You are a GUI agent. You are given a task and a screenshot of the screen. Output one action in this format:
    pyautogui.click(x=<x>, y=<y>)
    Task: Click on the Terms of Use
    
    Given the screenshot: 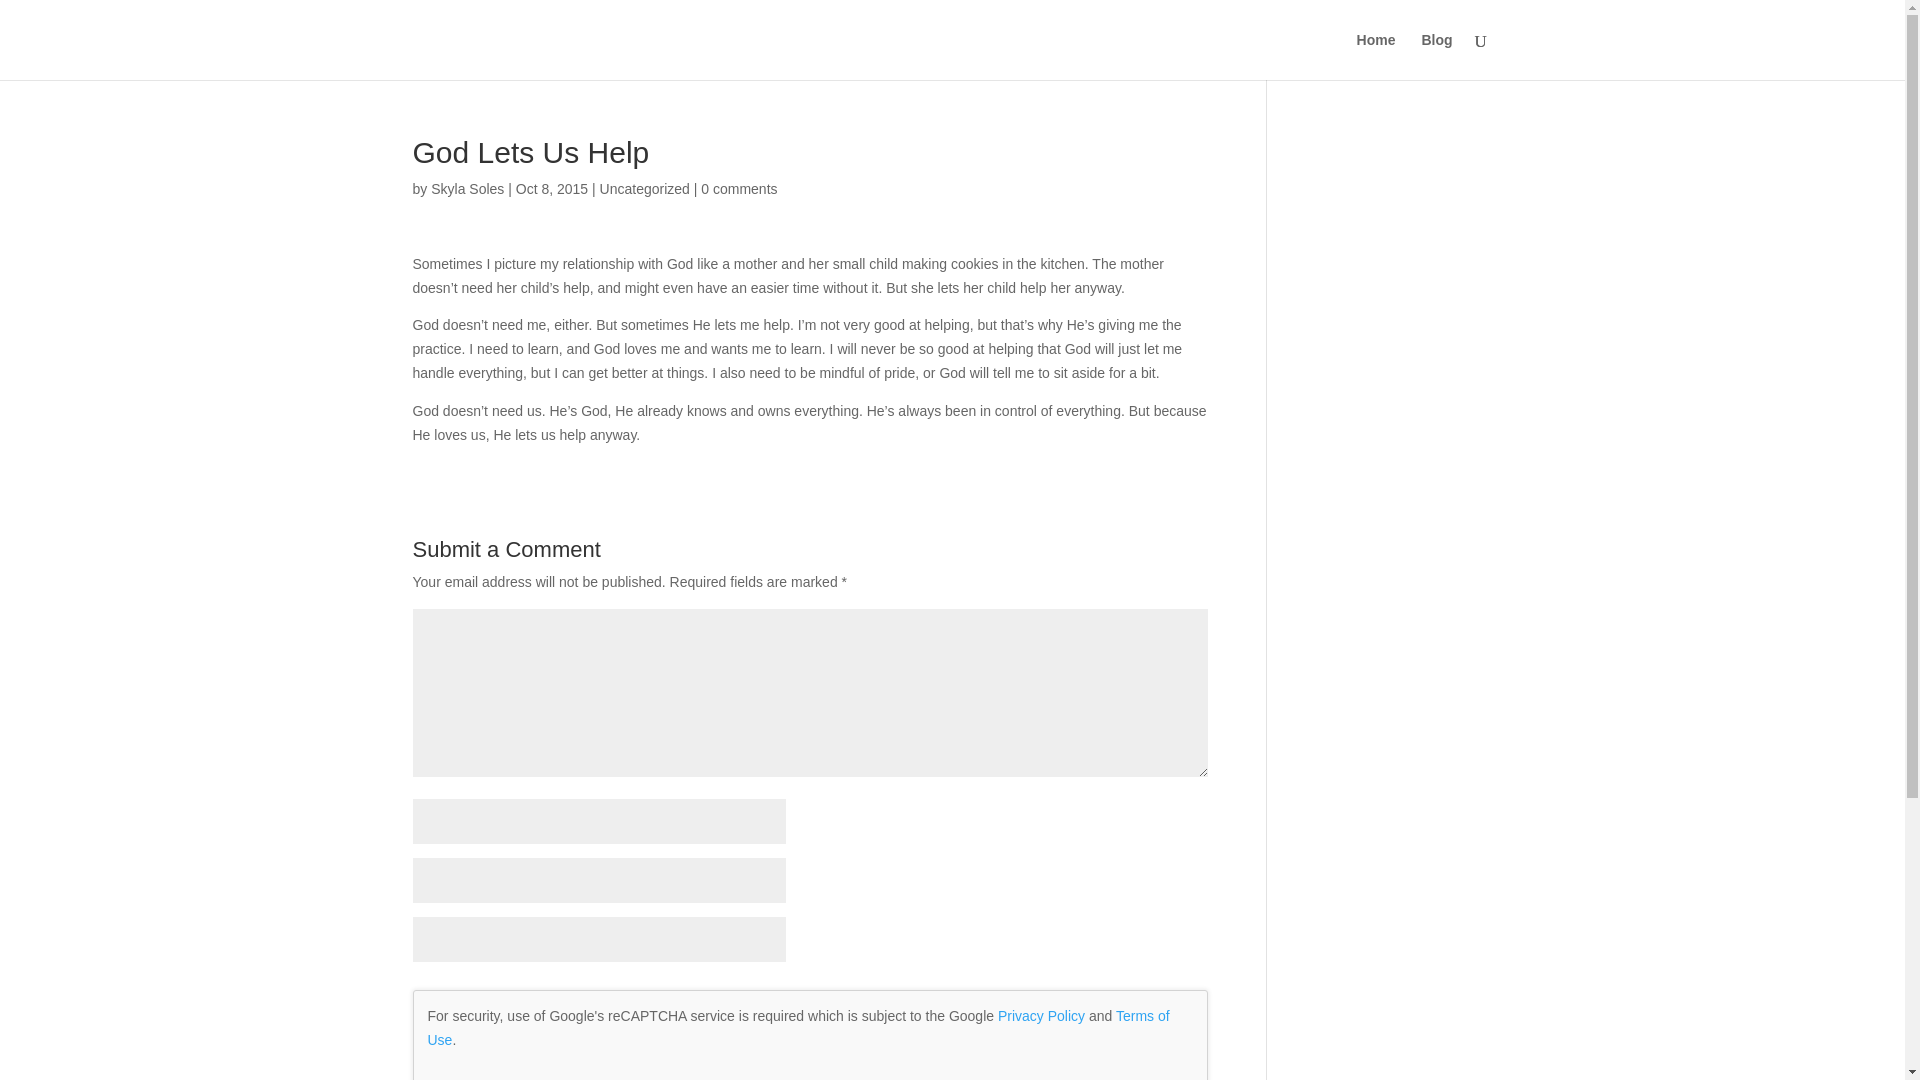 What is the action you would take?
    pyautogui.click(x=798, y=1027)
    